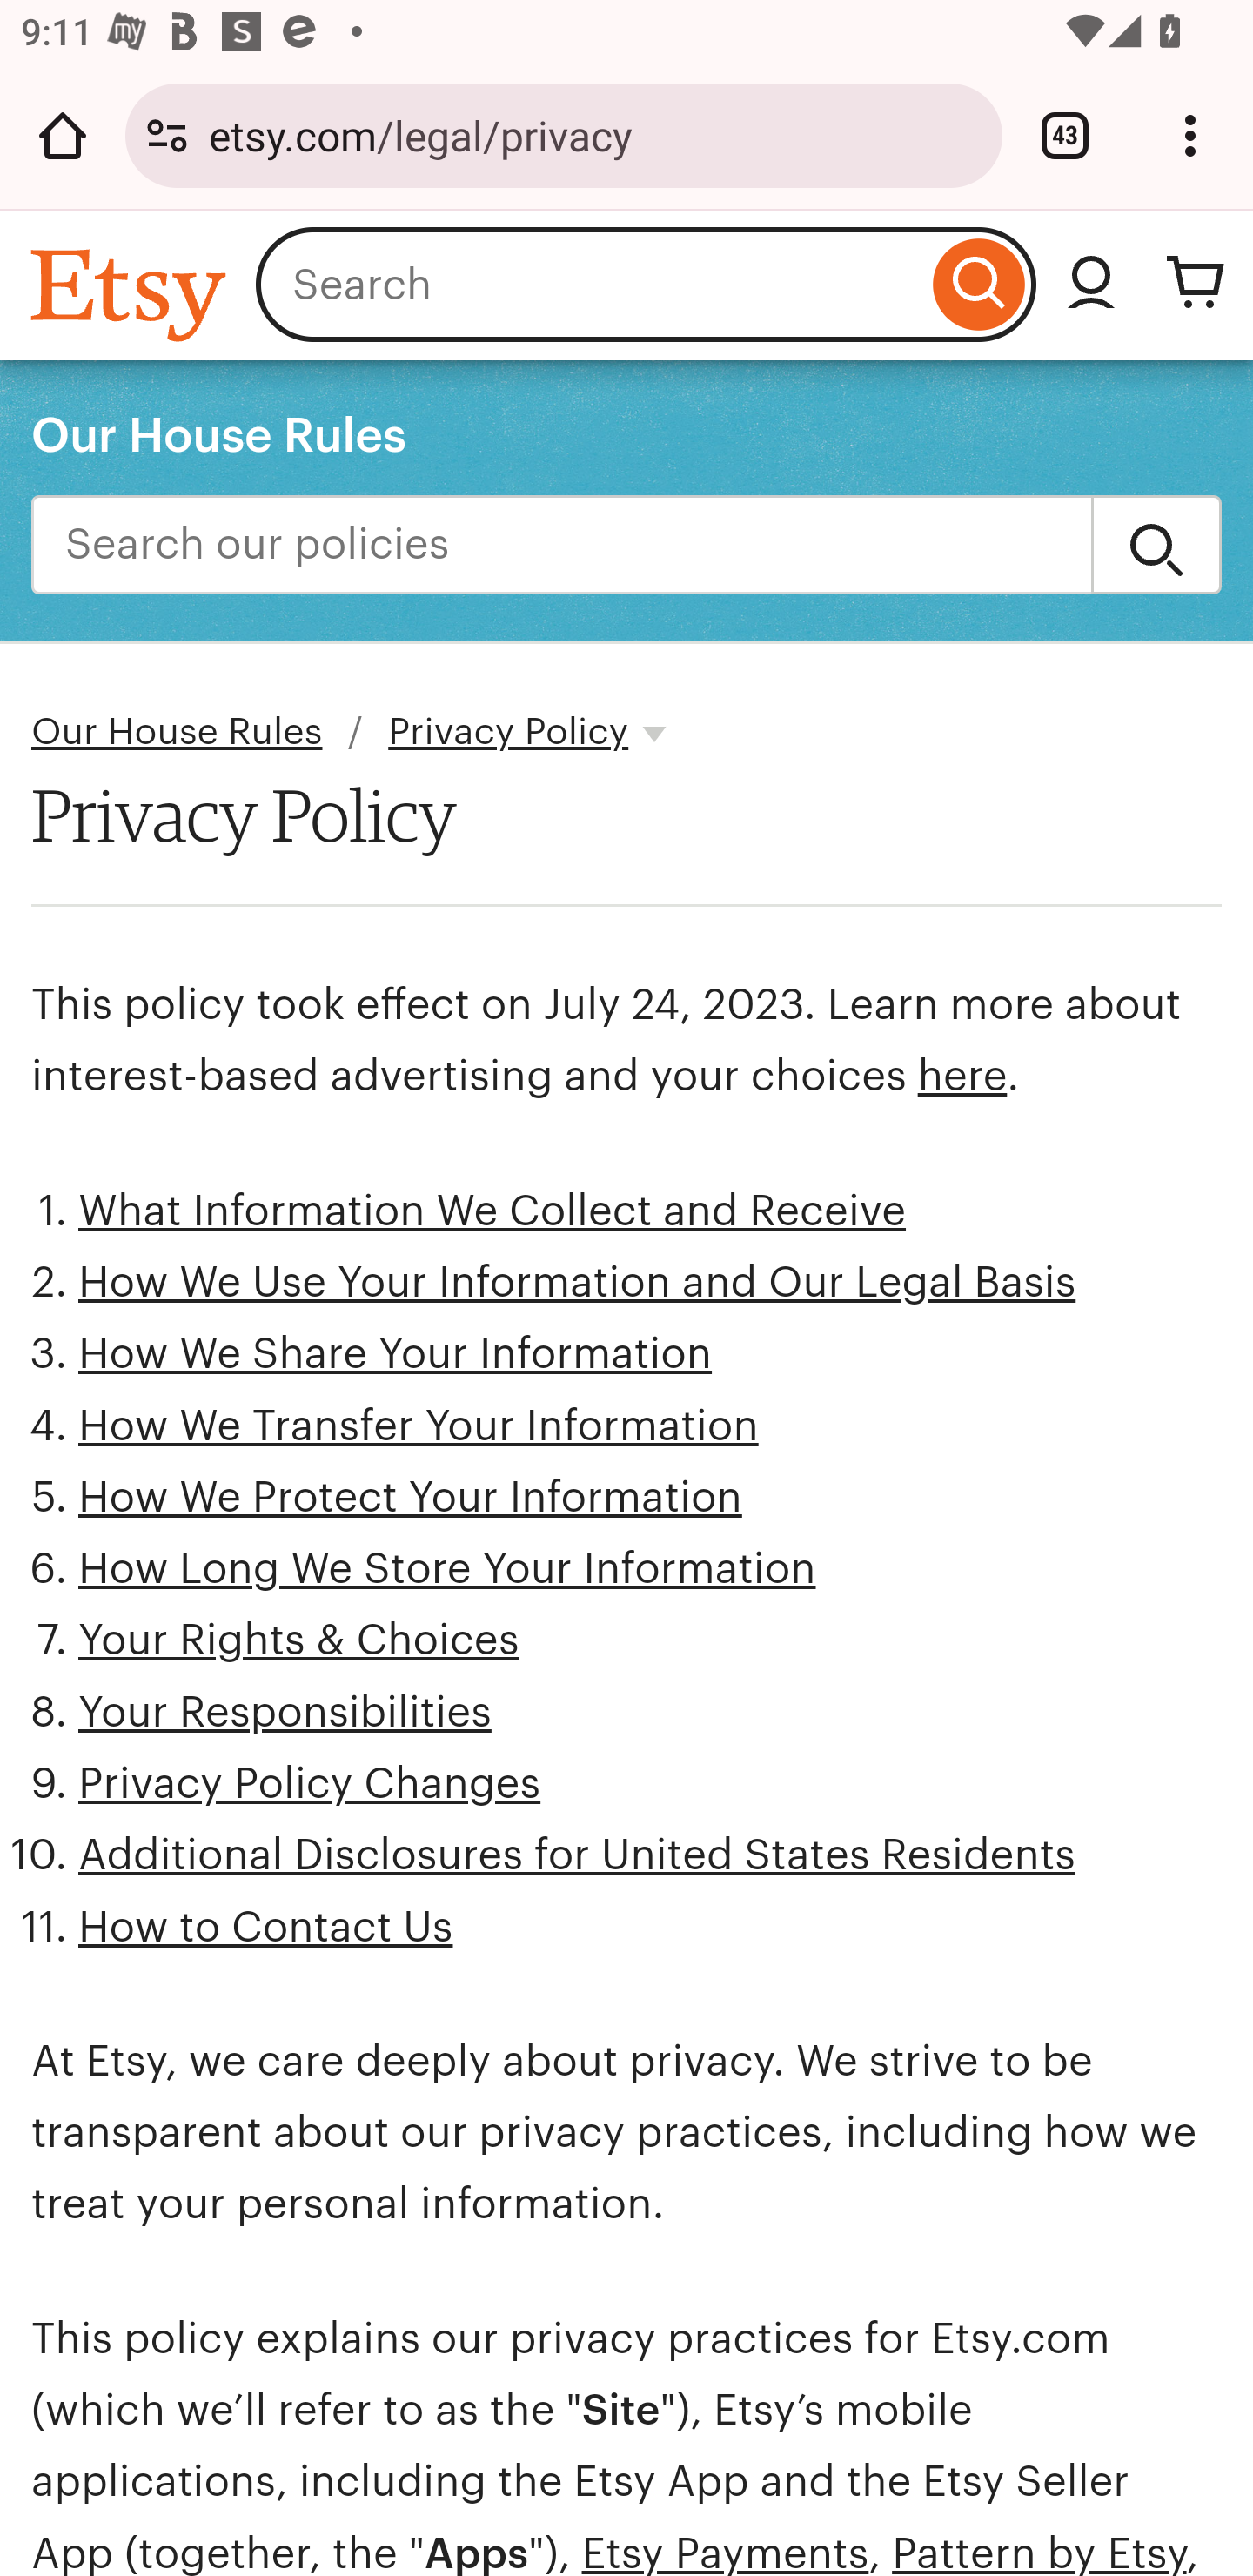  What do you see at coordinates (411, 1498) in the screenshot?
I see `How We Protect Your Information` at bounding box center [411, 1498].